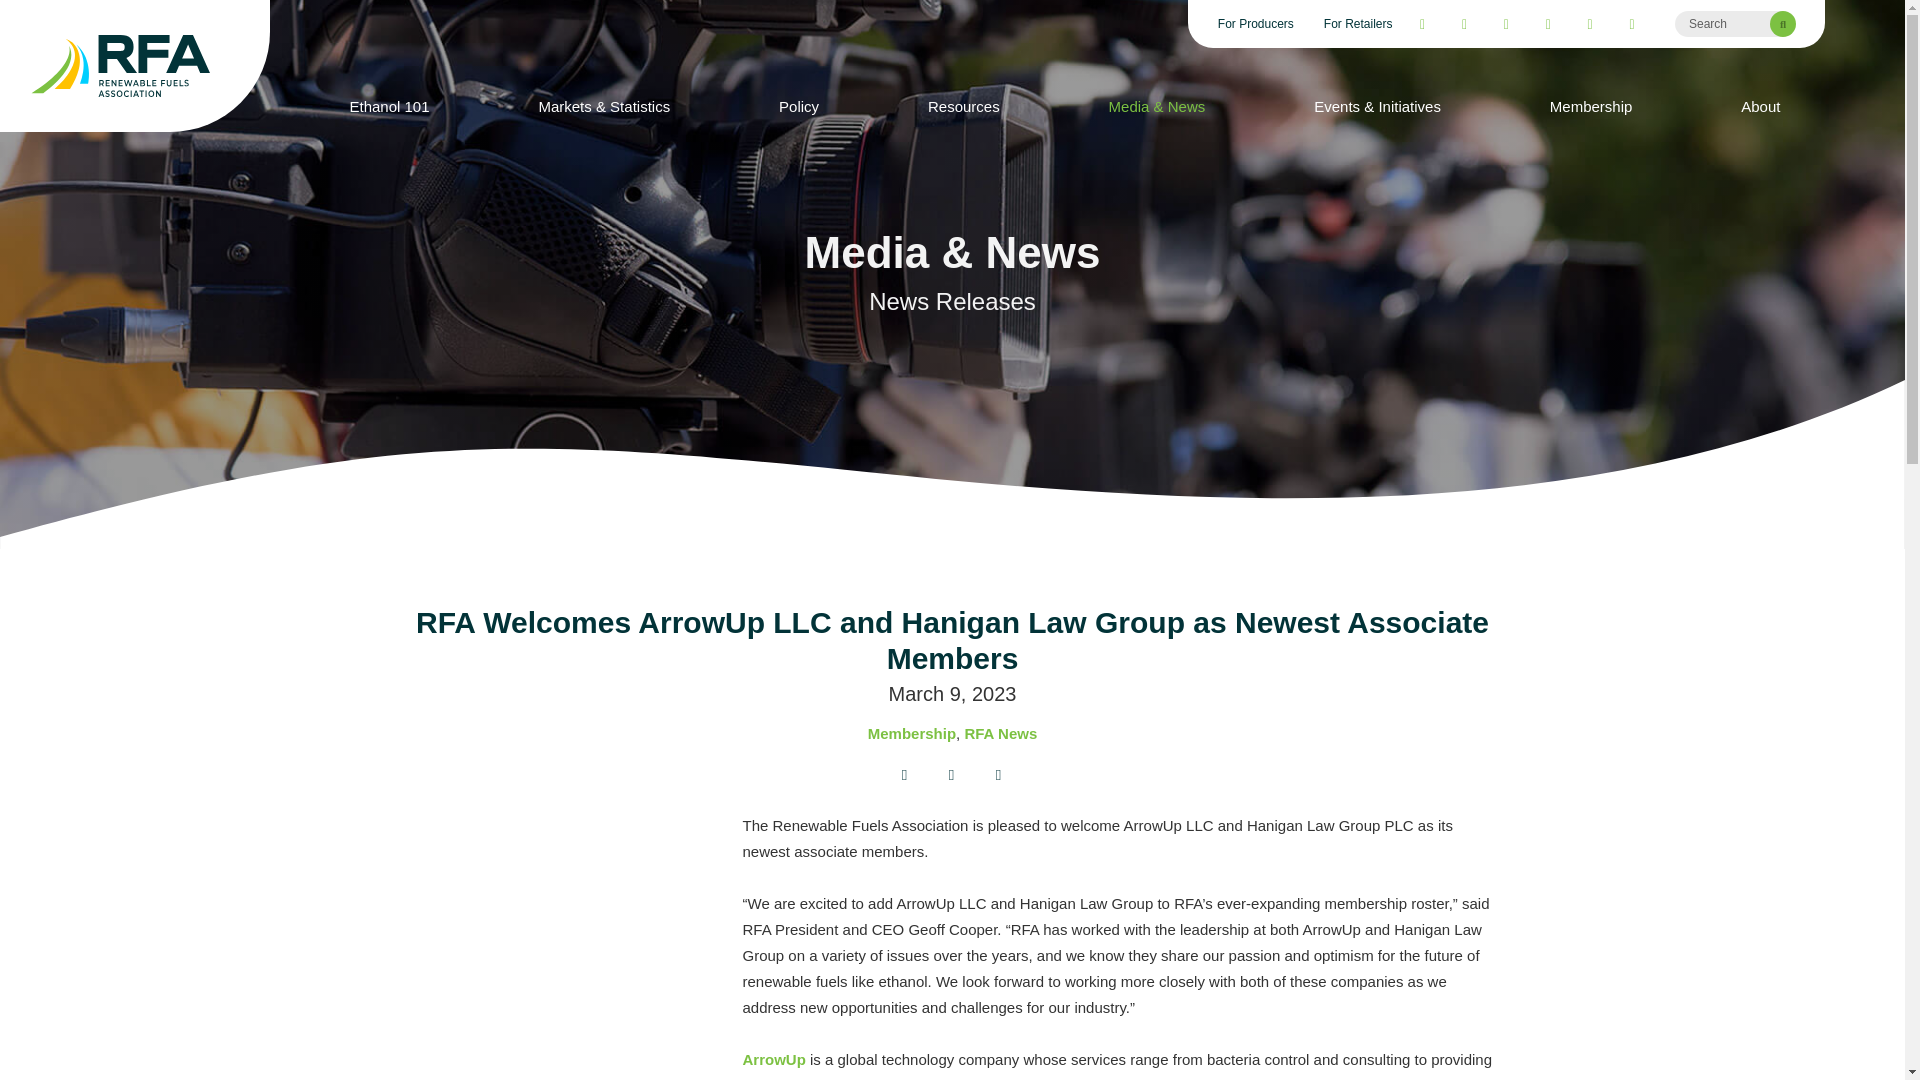 Image resolution: width=1920 pixels, height=1080 pixels. Describe the element at coordinates (1464, 23) in the screenshot. I see `Twitter` at that location.